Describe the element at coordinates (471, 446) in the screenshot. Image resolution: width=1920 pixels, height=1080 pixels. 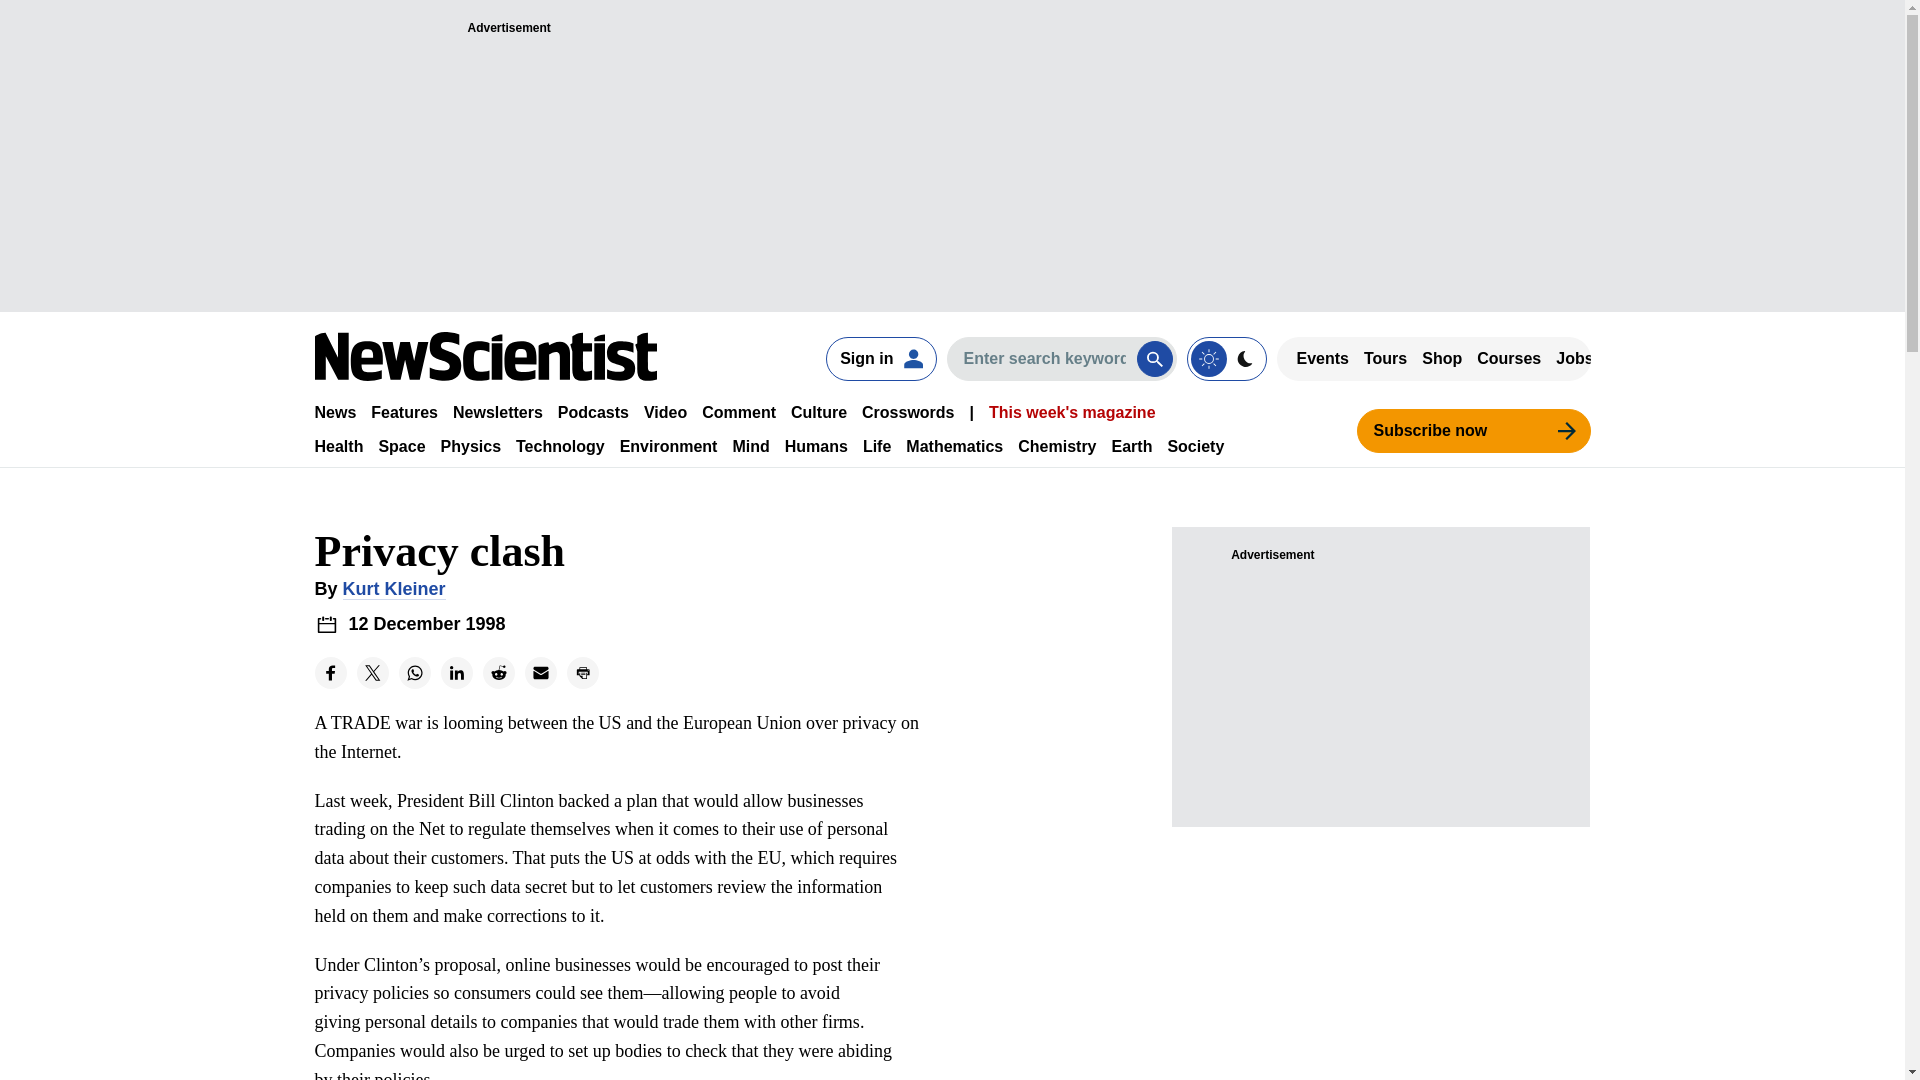
I see `Physics` at that location.